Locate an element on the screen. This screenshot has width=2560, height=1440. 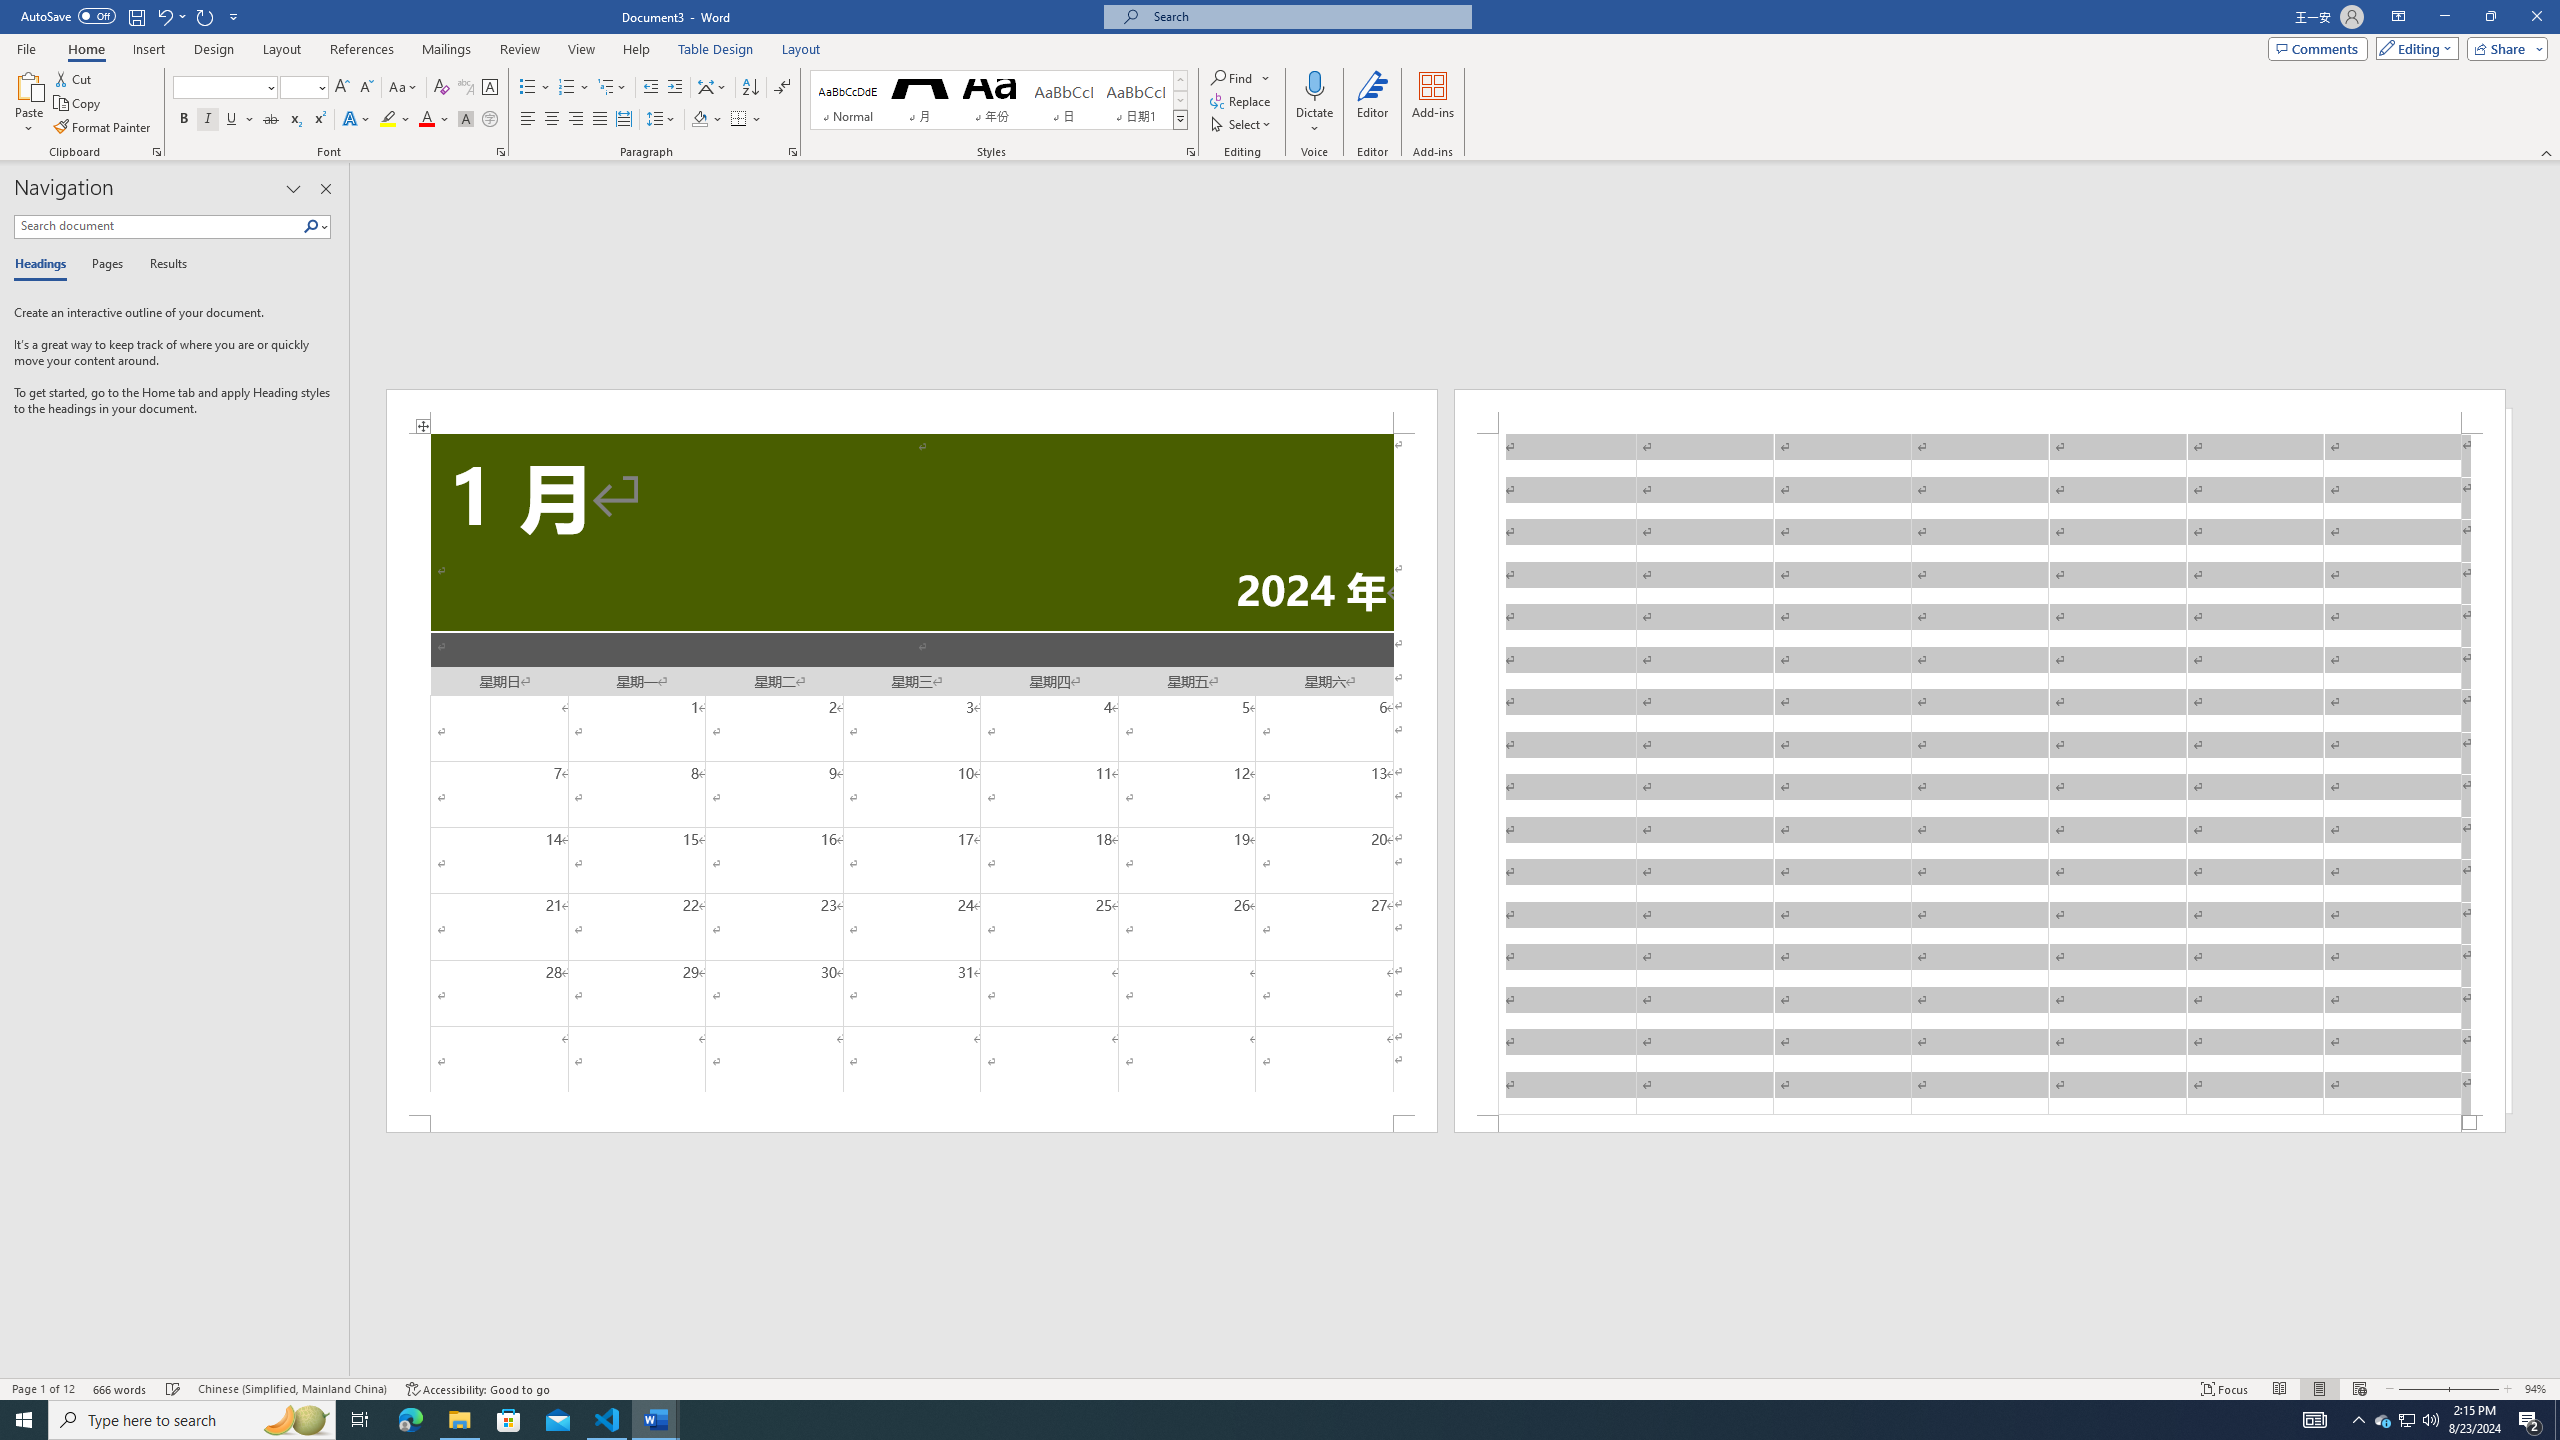
Styles is located at coordinates (1180, 119).